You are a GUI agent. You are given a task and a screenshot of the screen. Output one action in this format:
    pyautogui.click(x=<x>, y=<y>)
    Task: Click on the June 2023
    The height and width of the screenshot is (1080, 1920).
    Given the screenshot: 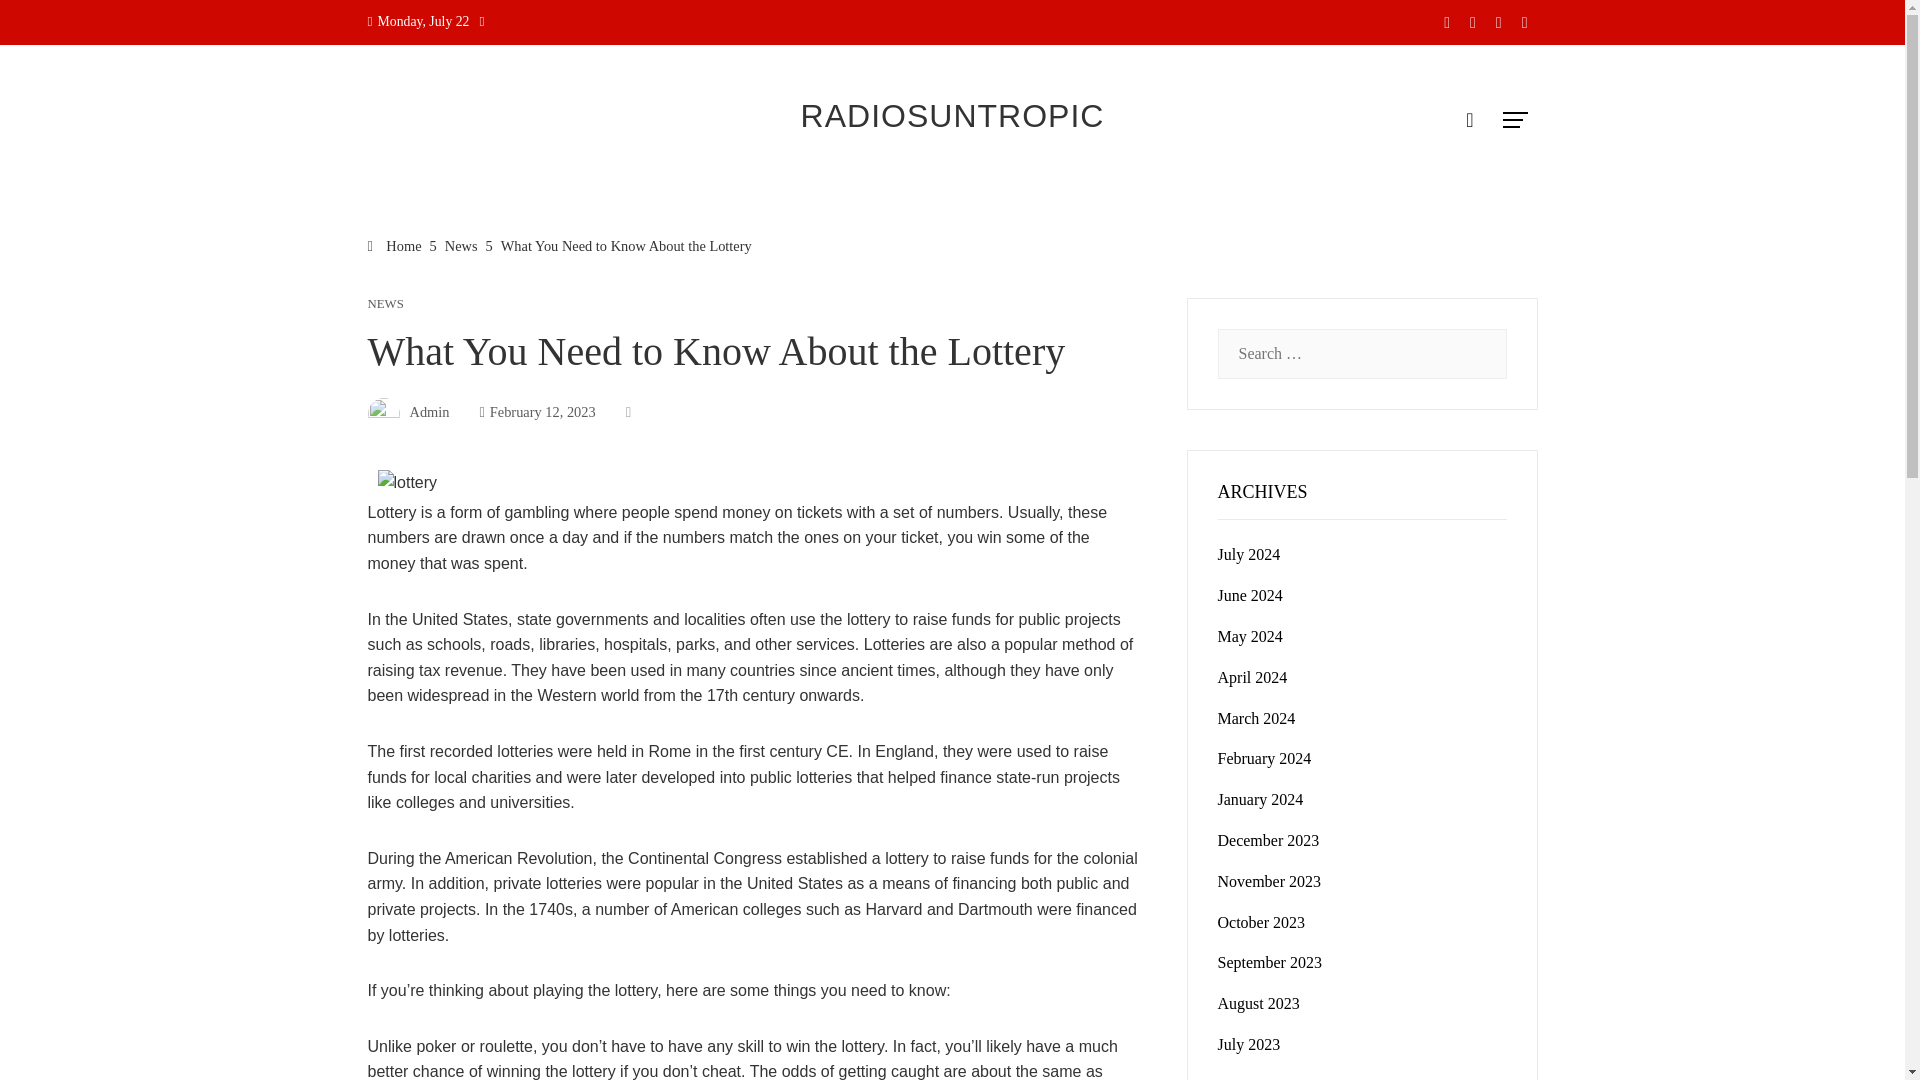 What is the action you would take?
    pyautogui.click(x=1250, y=1078)
    